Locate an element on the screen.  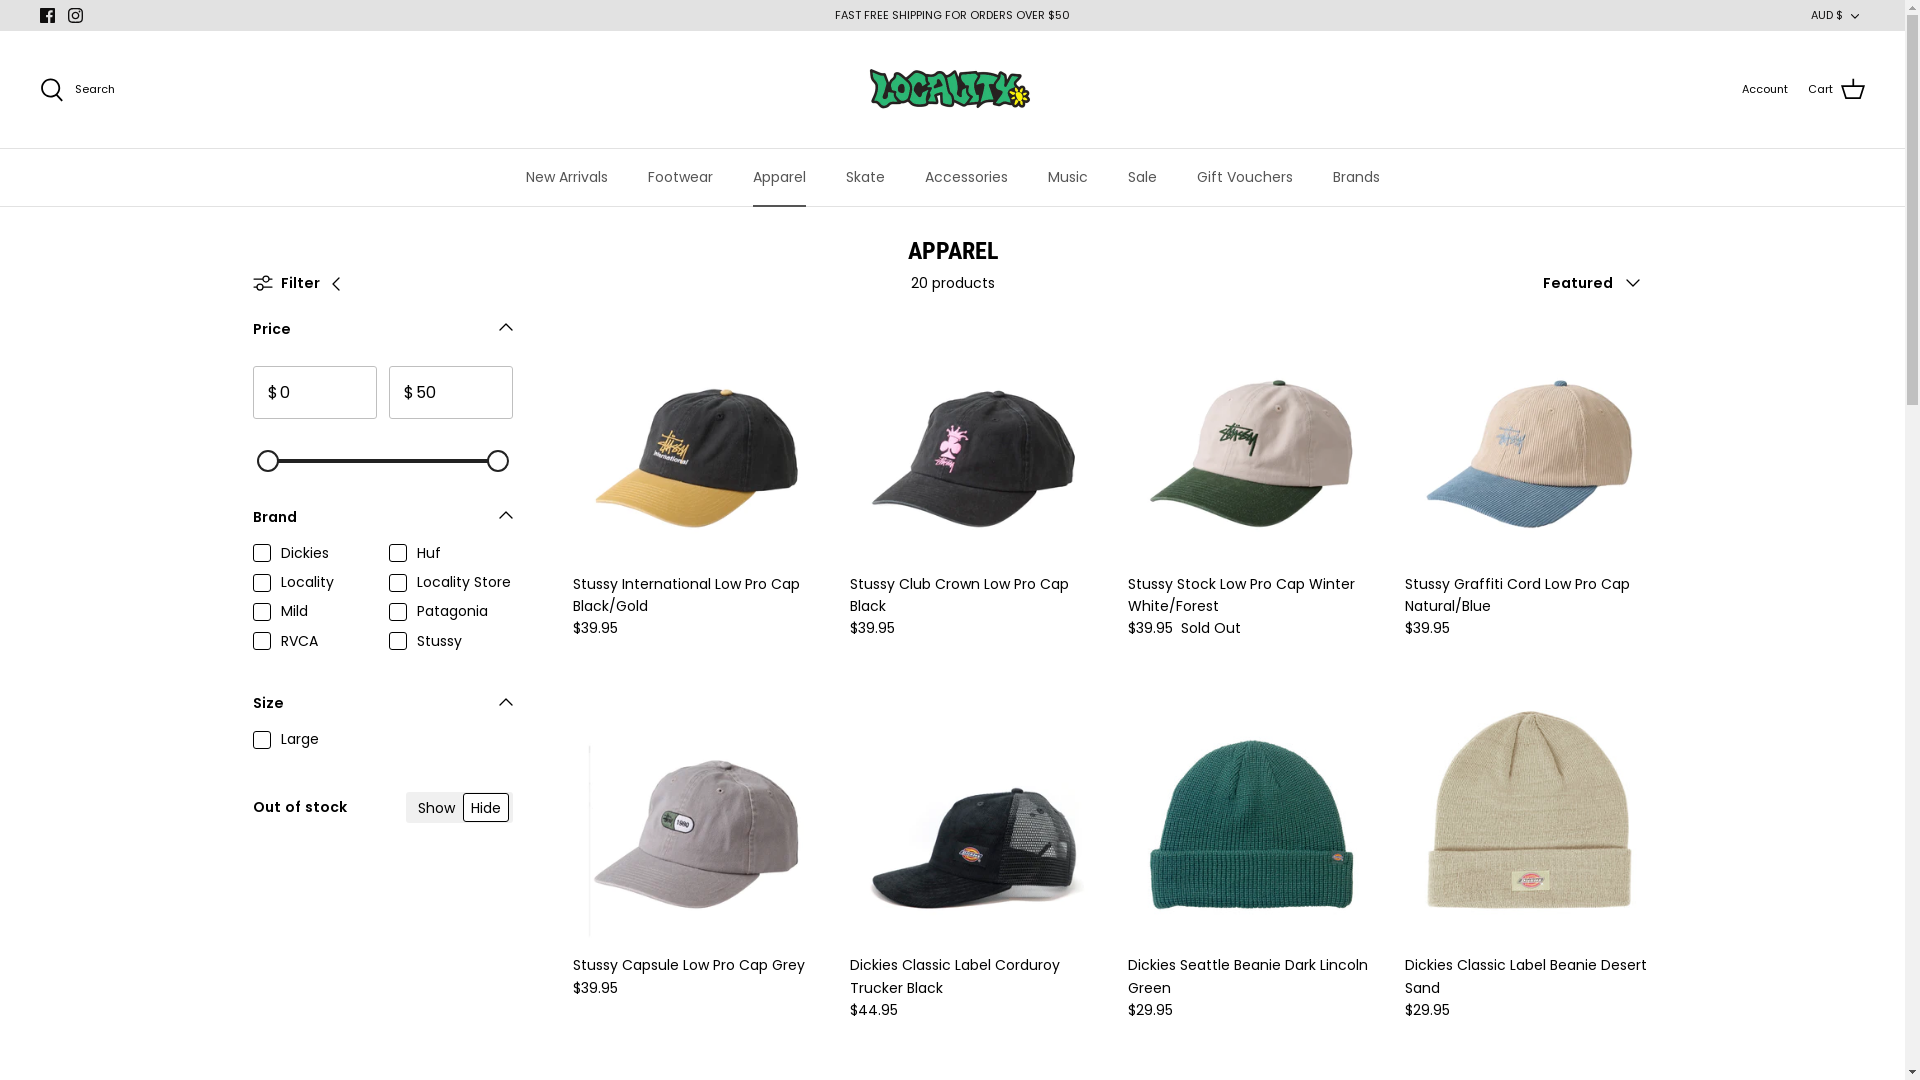
Dickies Classic Label Corduroy Trucker Black
$44.95 is located at coordinates (974, 988).